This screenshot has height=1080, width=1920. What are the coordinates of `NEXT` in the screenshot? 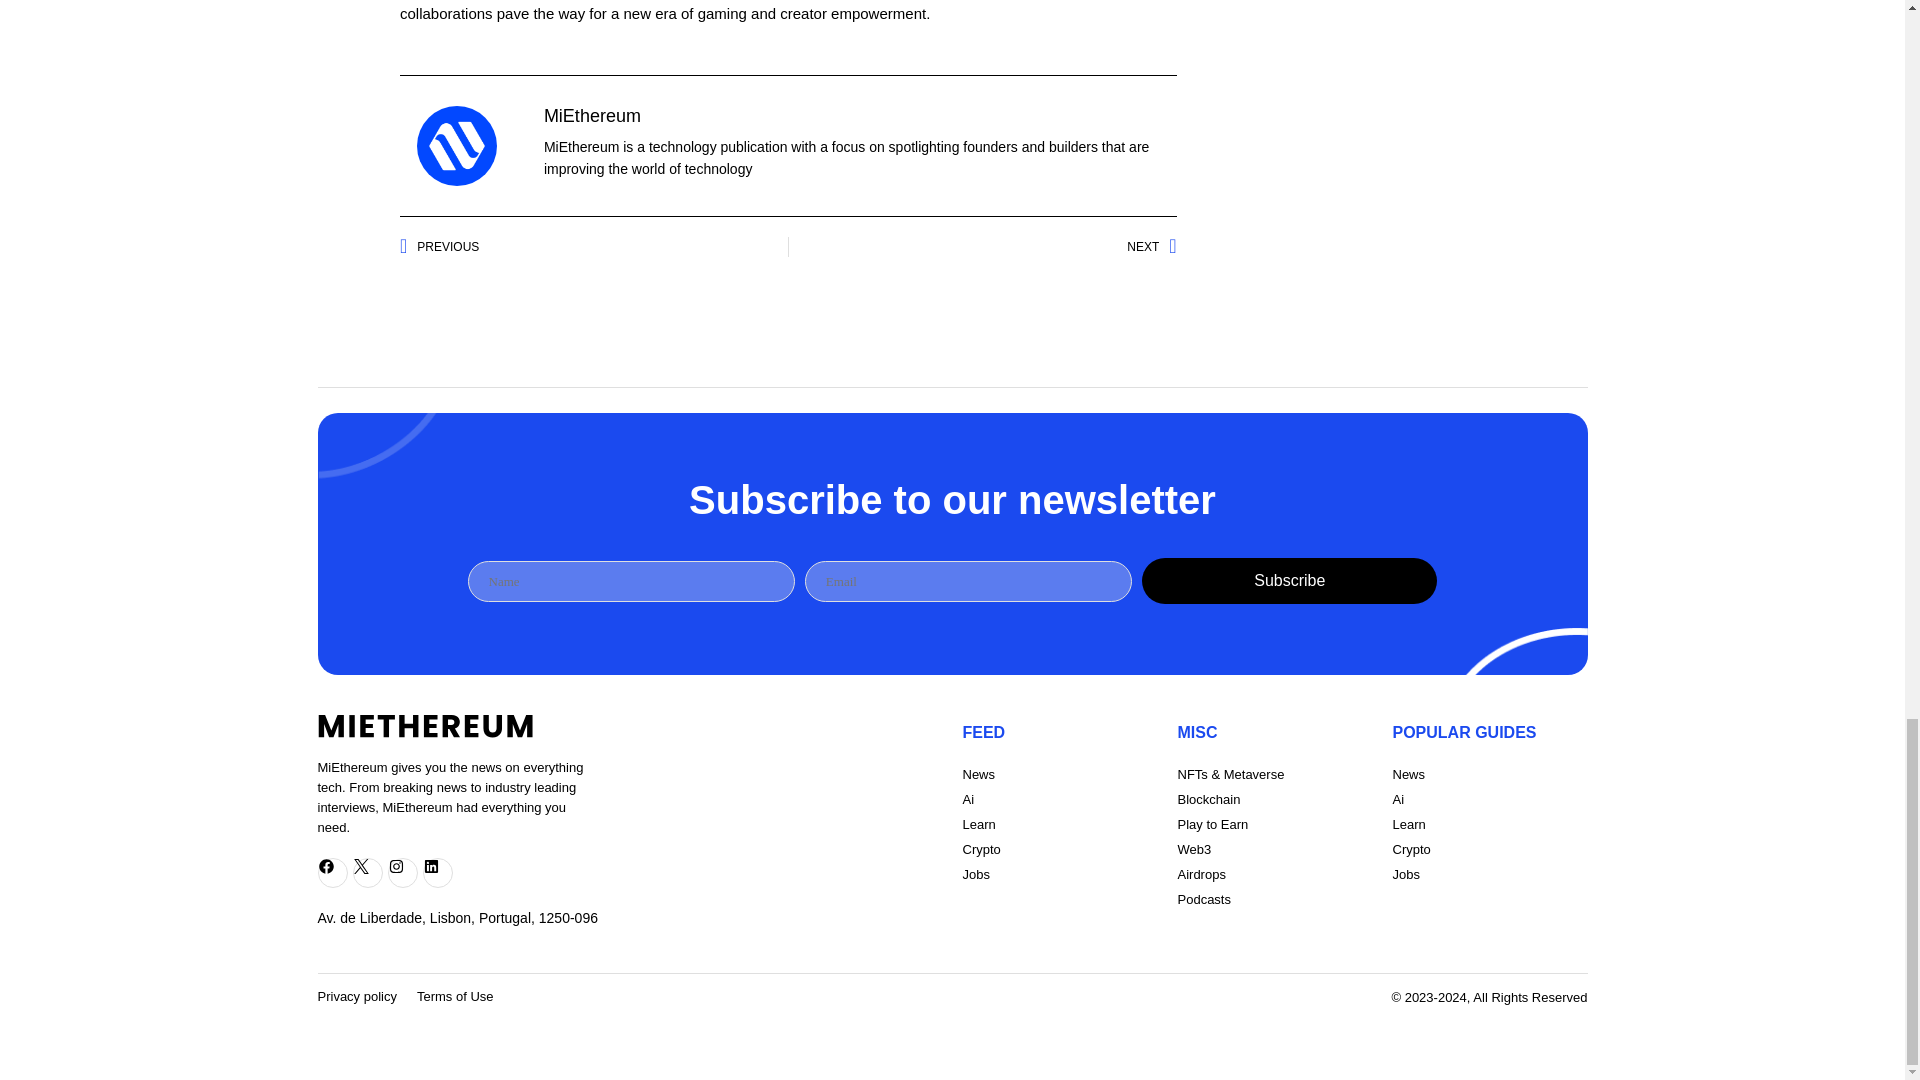 It's located at (982, 246).